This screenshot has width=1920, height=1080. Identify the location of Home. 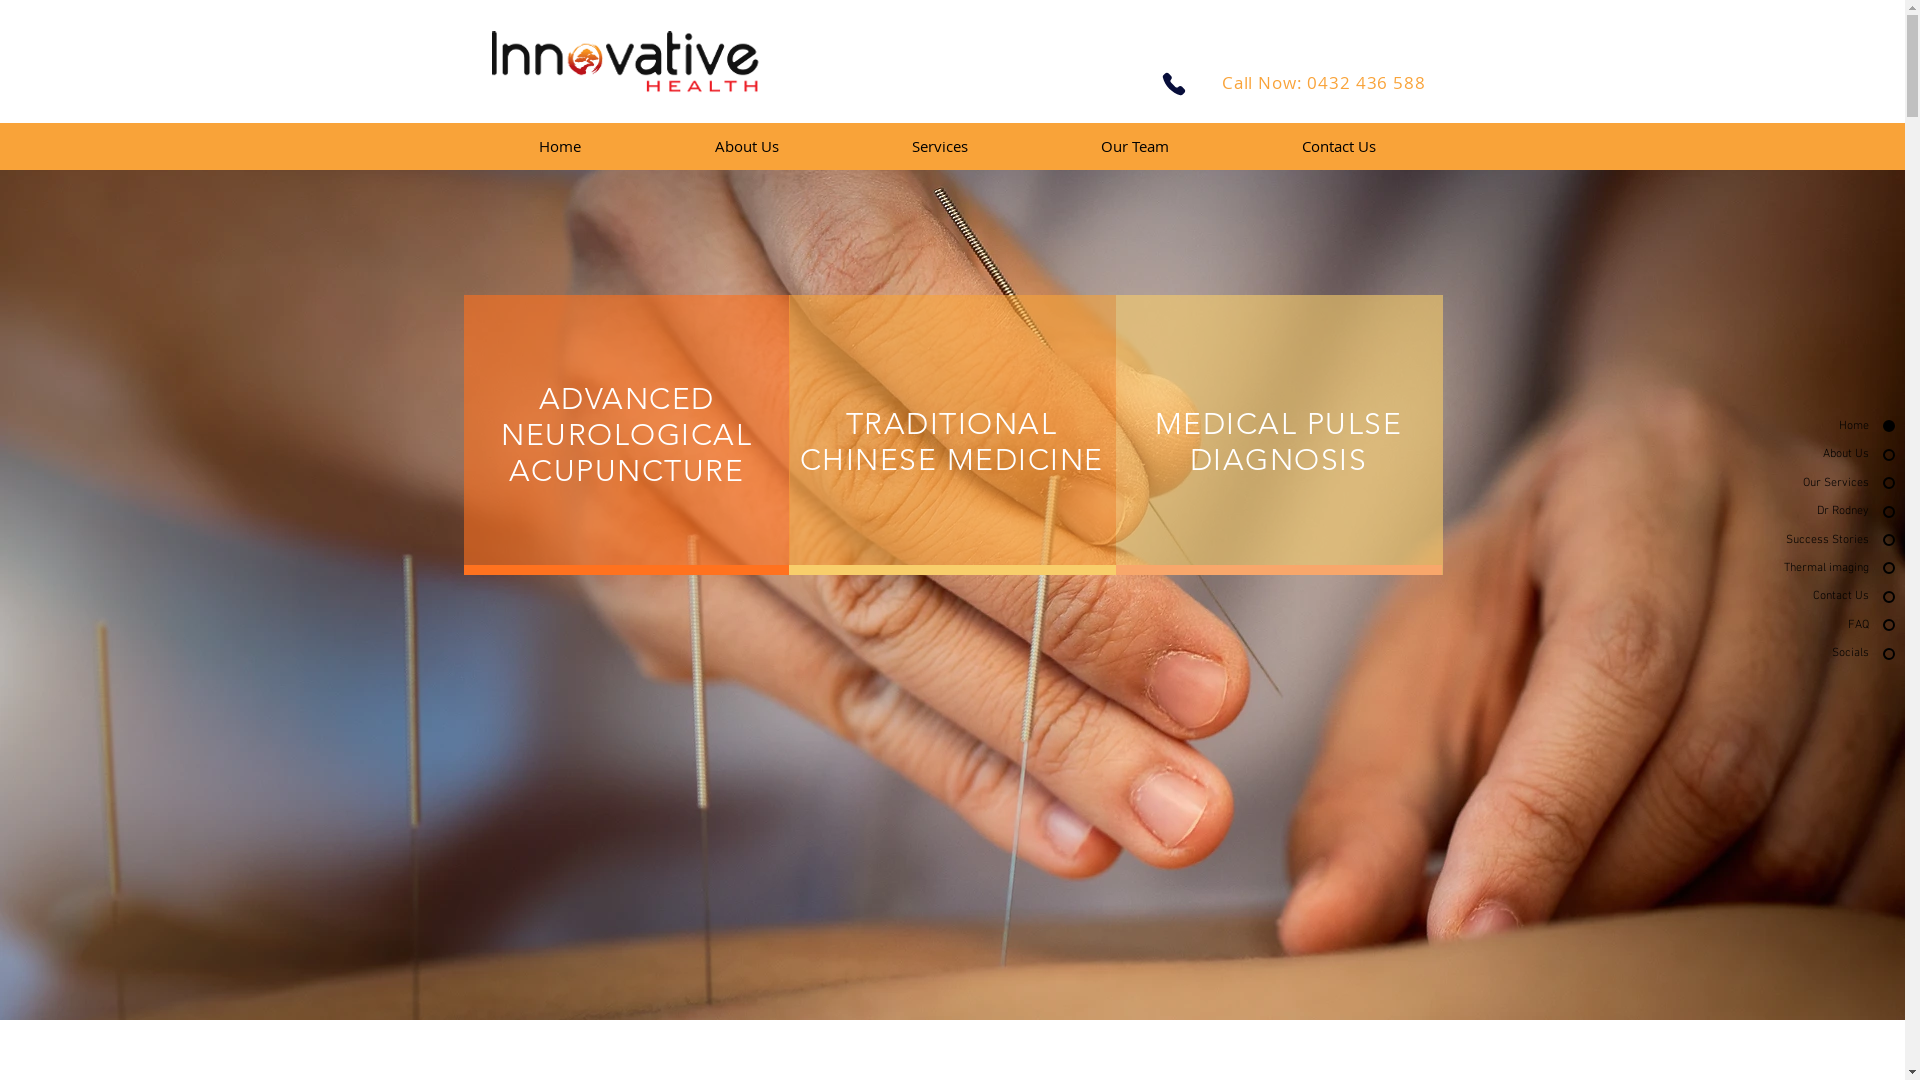
(1790, 426).